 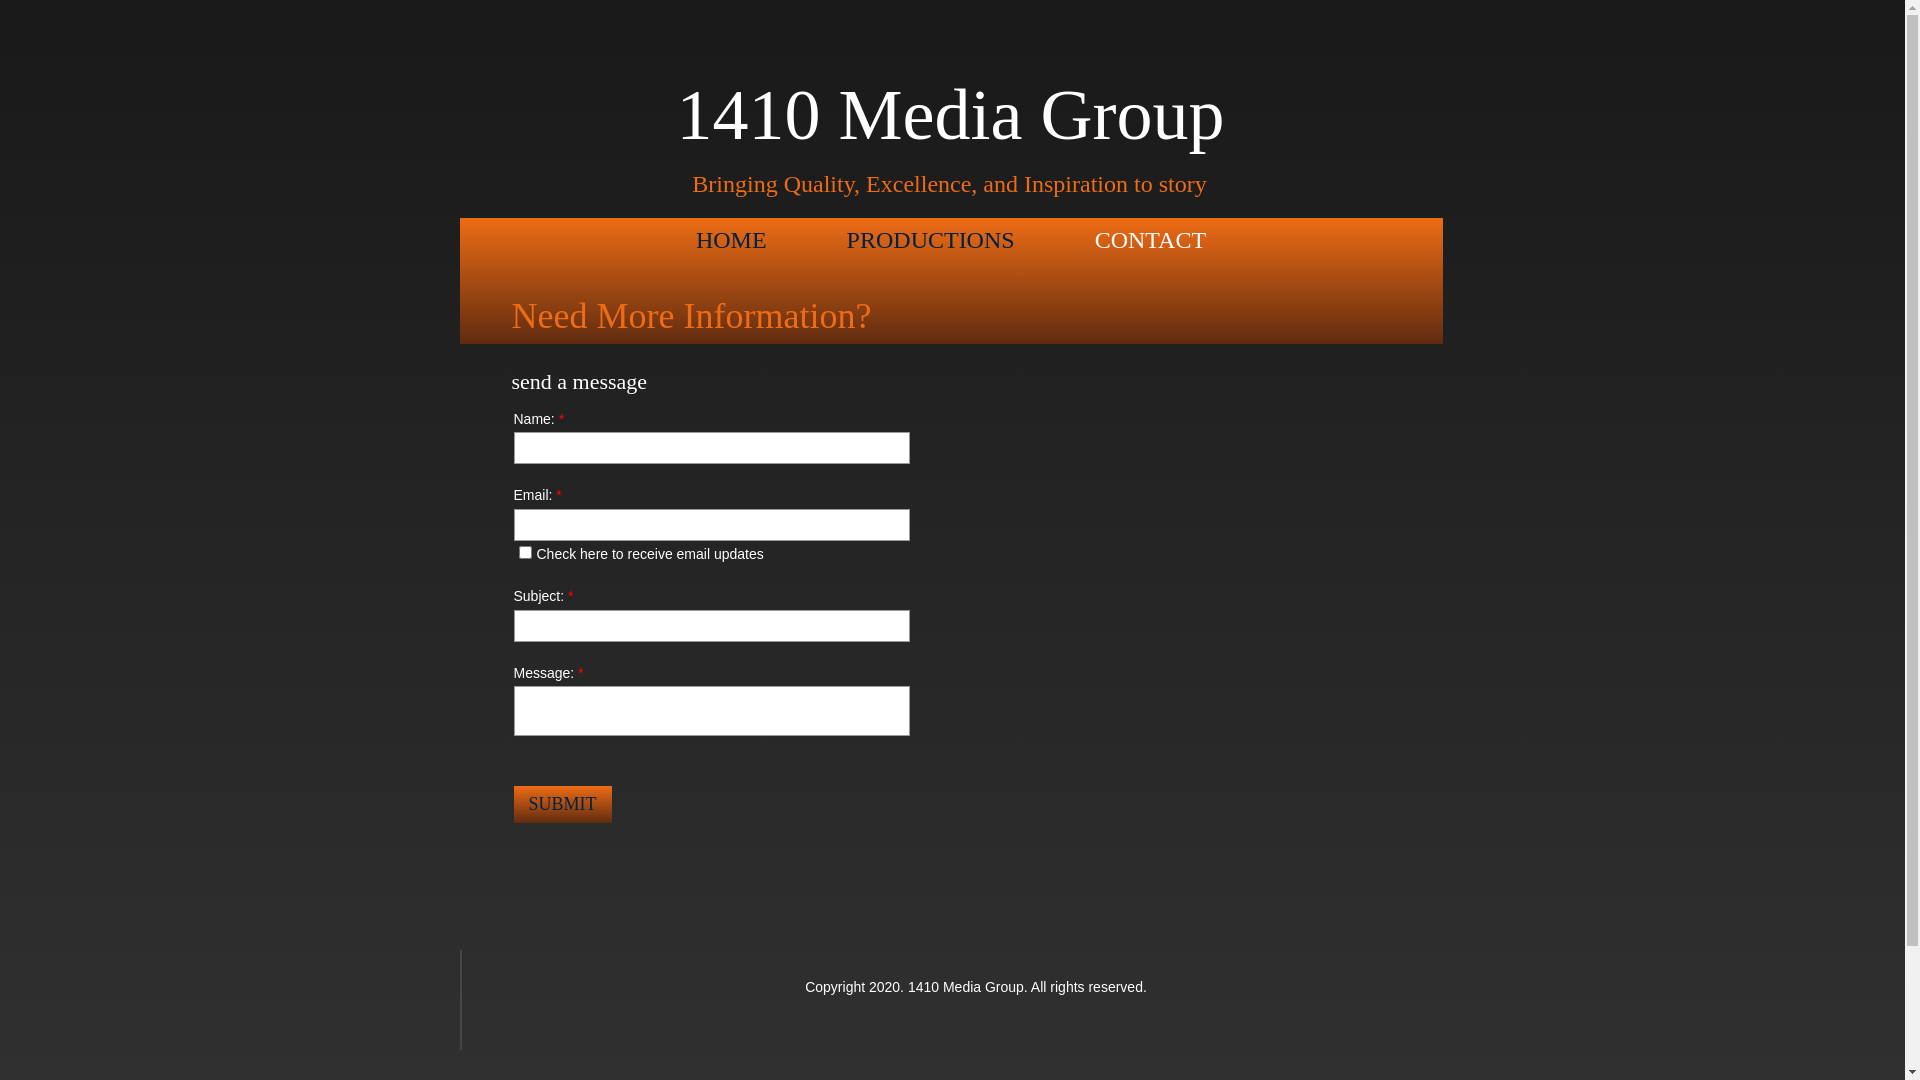 I want to click on PRODUCTIONS, so click(x=931, y=241).